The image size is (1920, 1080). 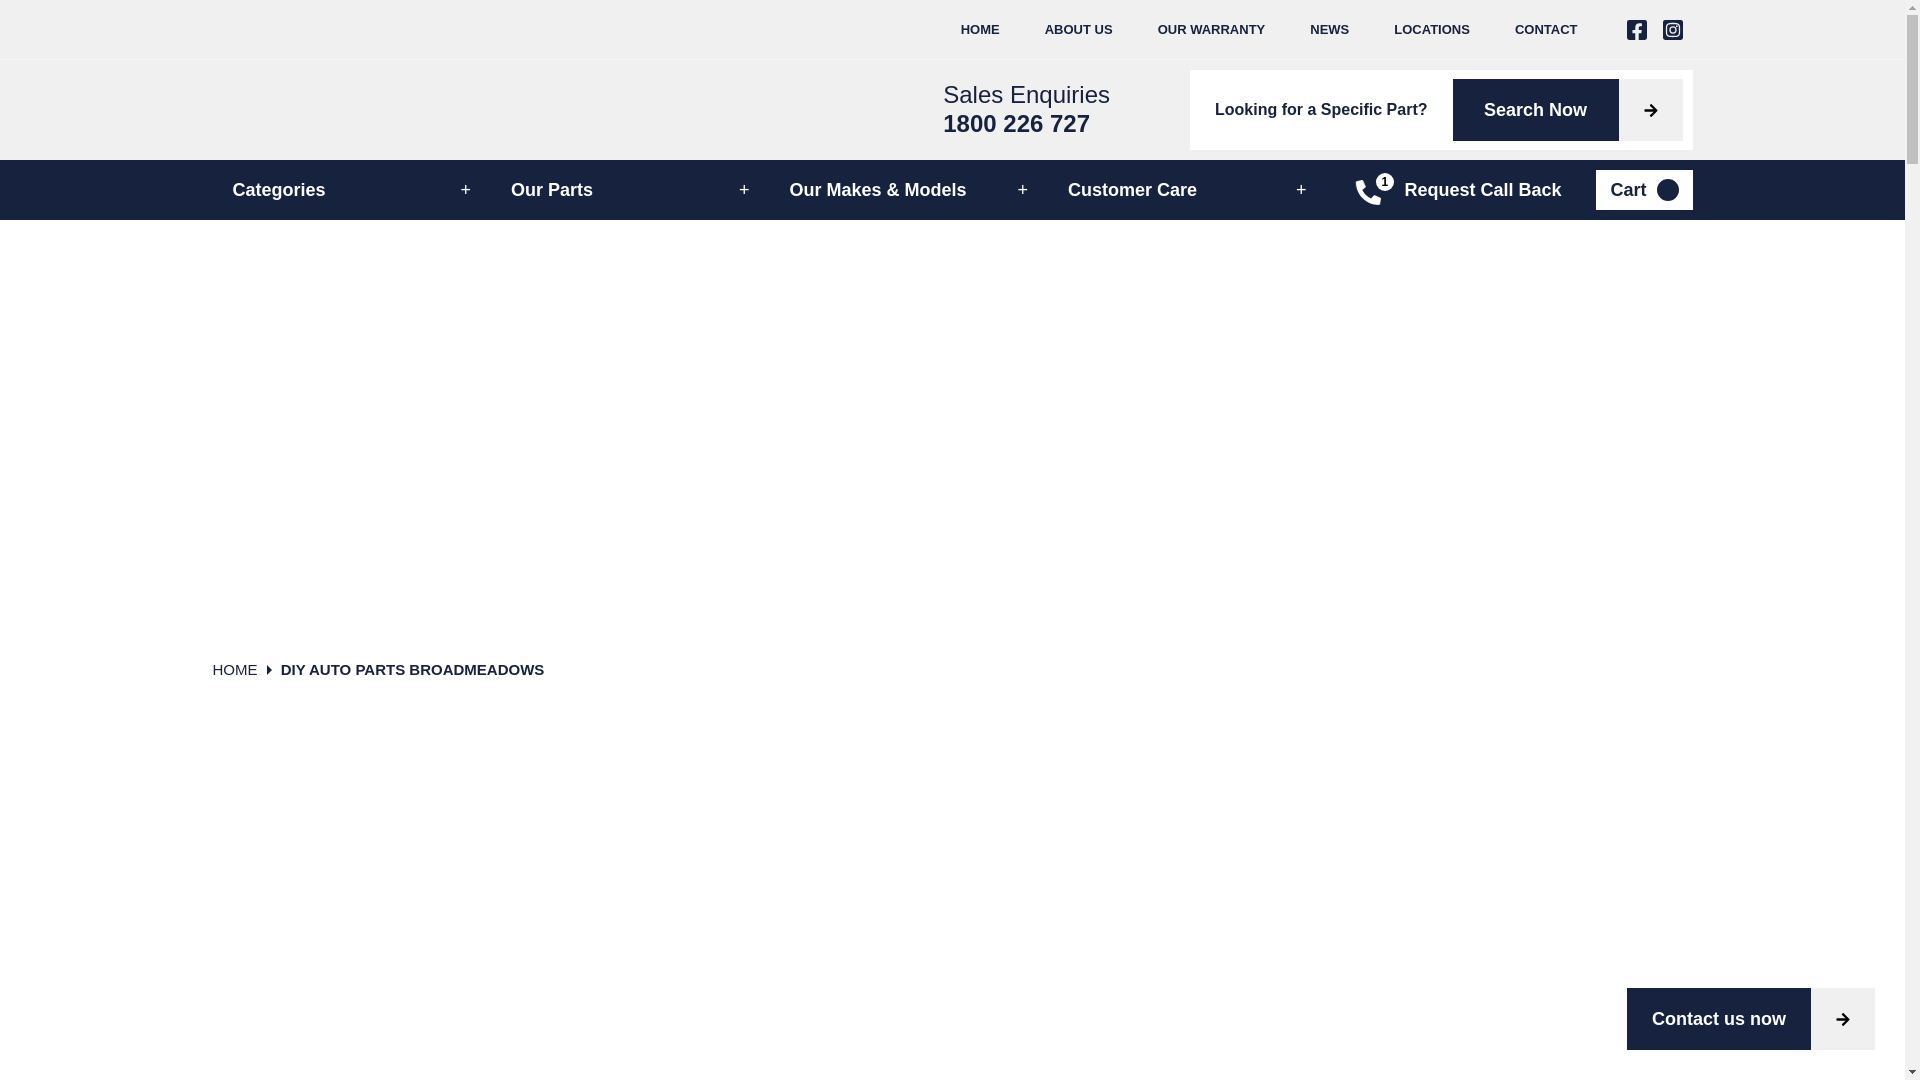 What do you see at coordinates (910, 190) in the screenshot?
I see `Our Makes & Models` at bounding box center [910, 190].